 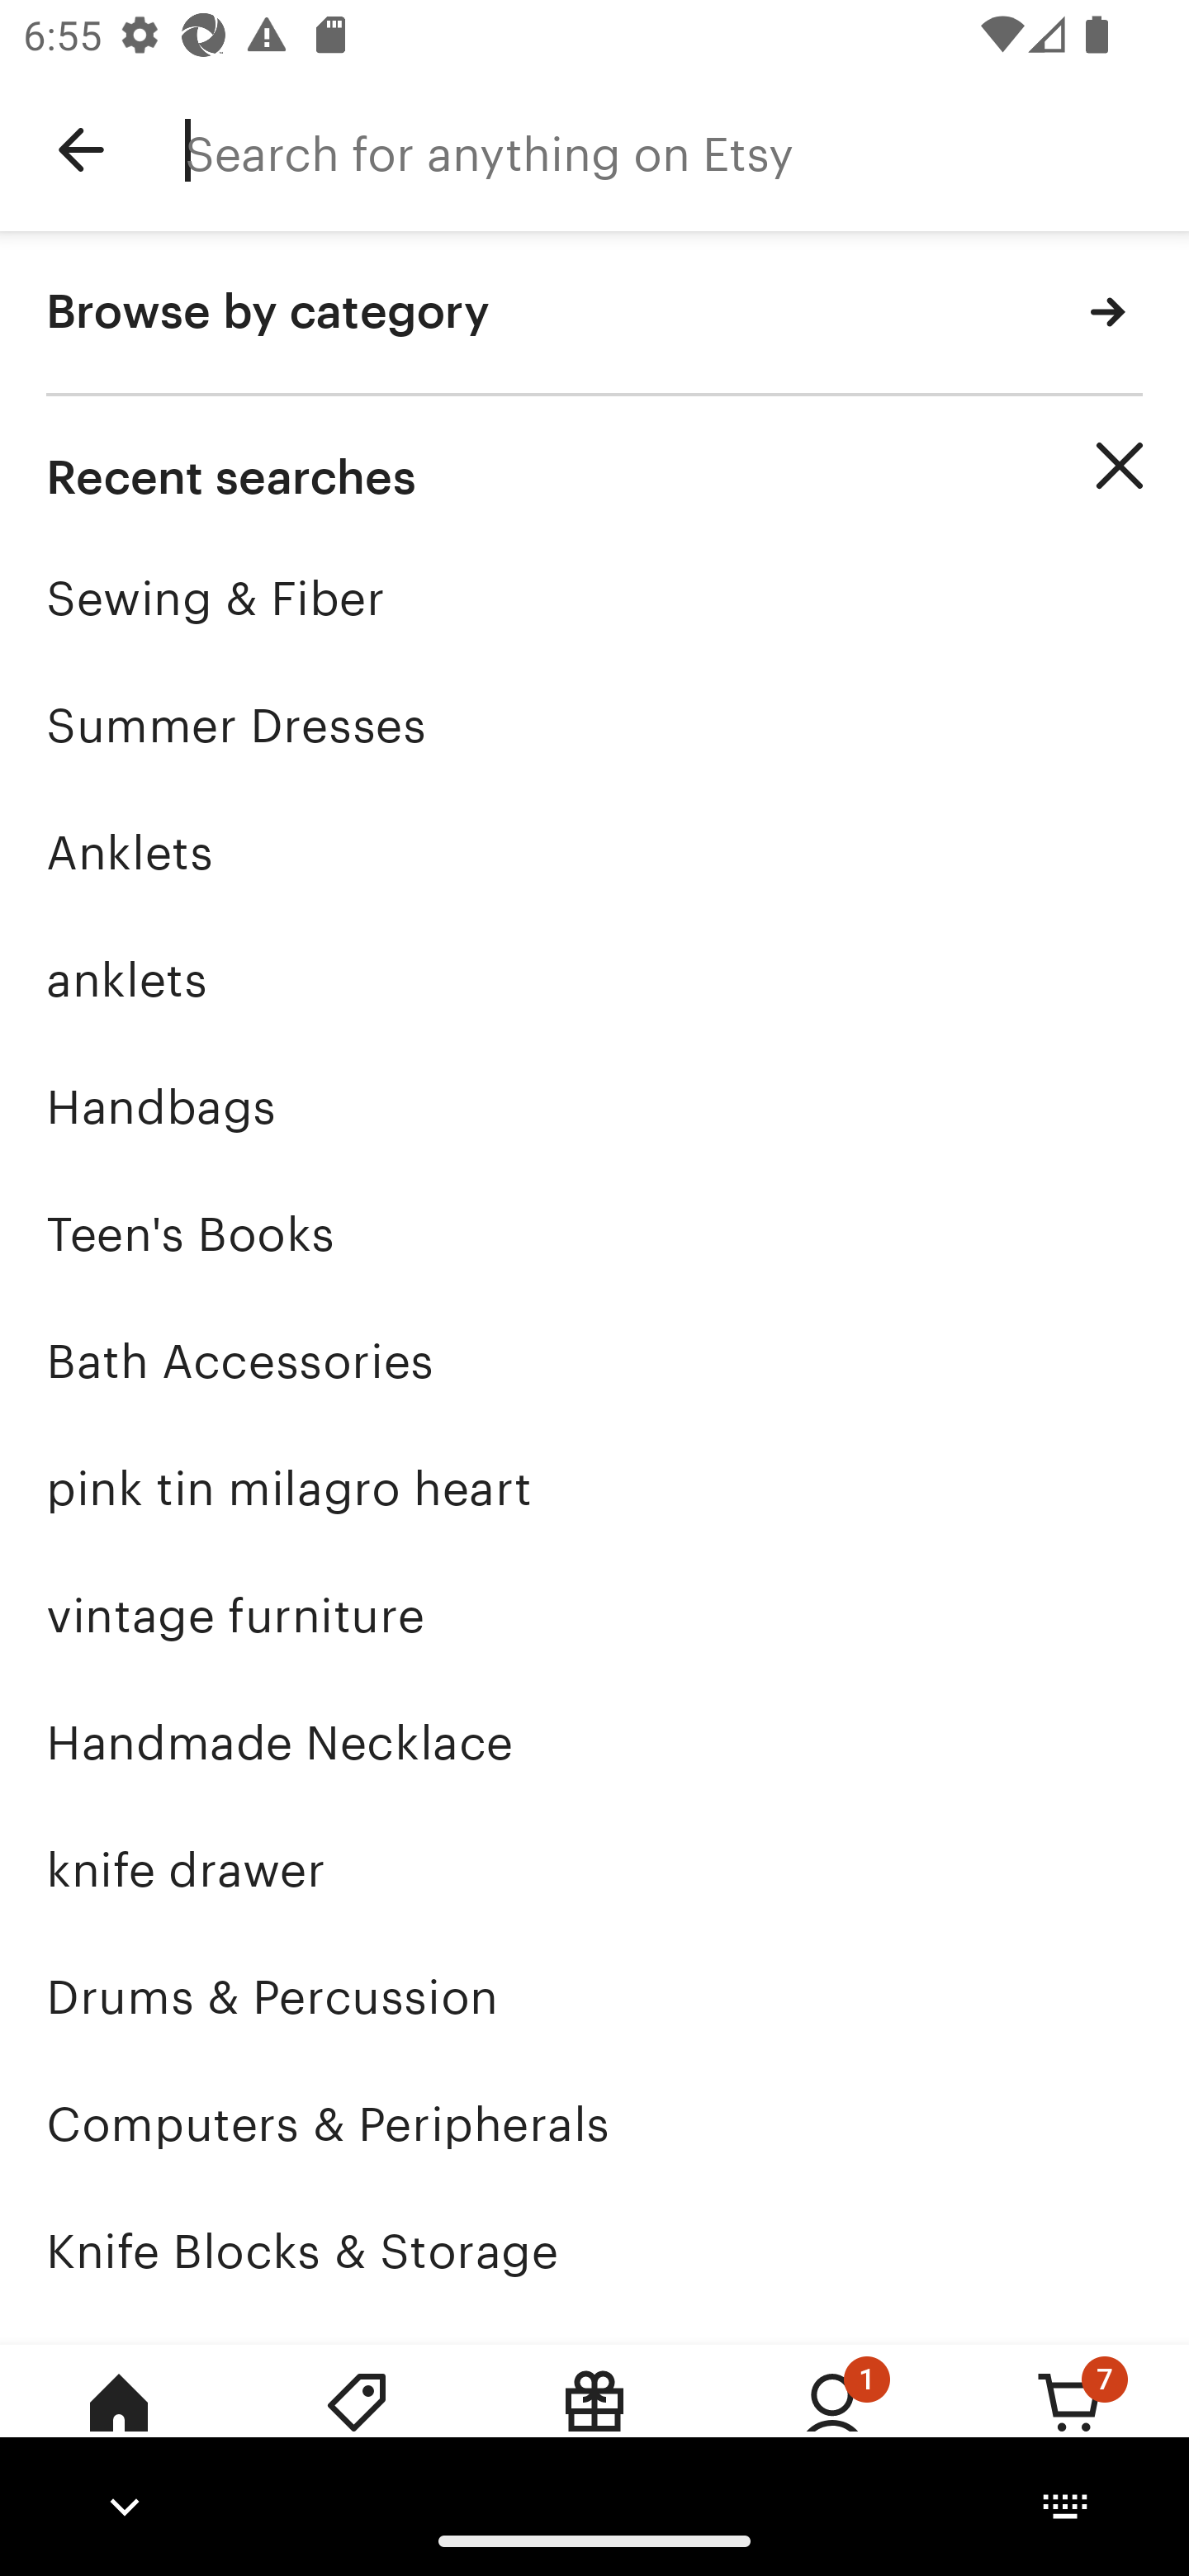 I want to click on Handmade Necklace, so click(x=594, y=1742).